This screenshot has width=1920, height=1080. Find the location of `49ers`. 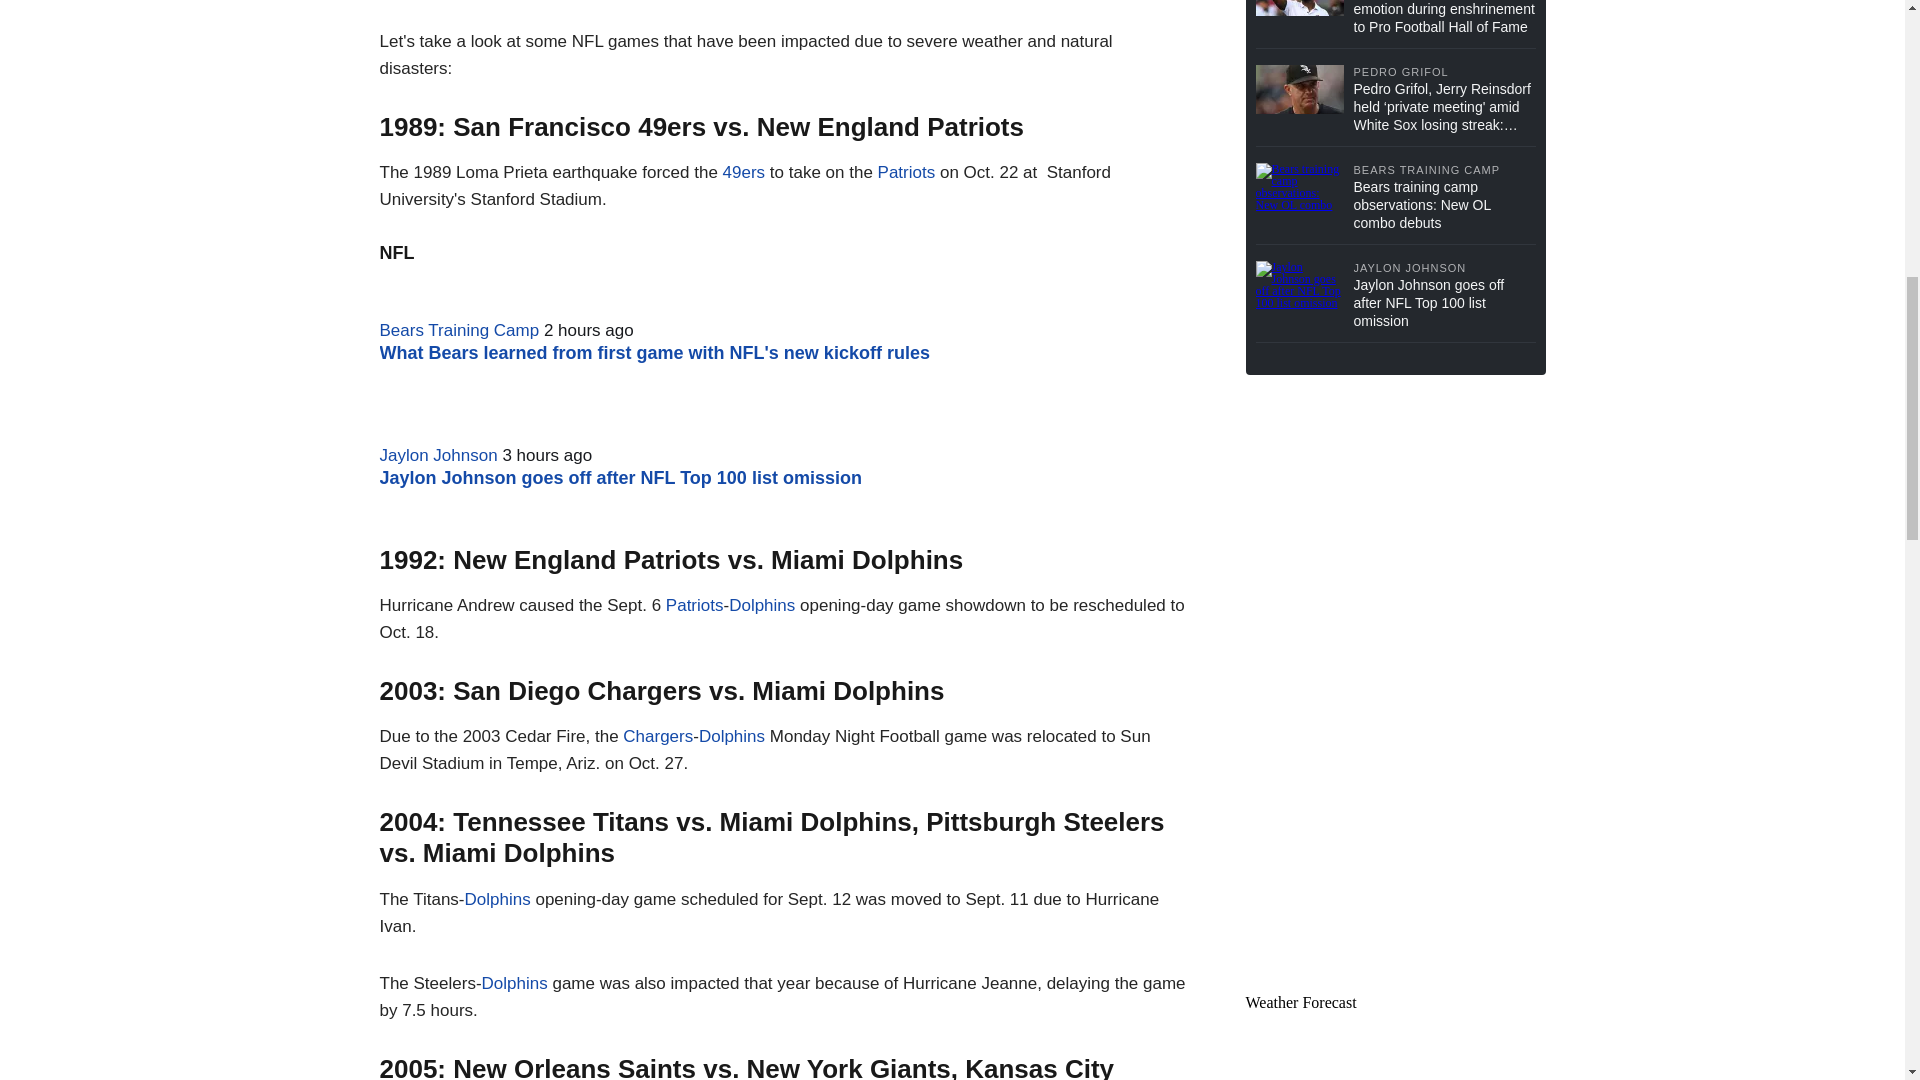

49ers is located at coordinates (746, 172).